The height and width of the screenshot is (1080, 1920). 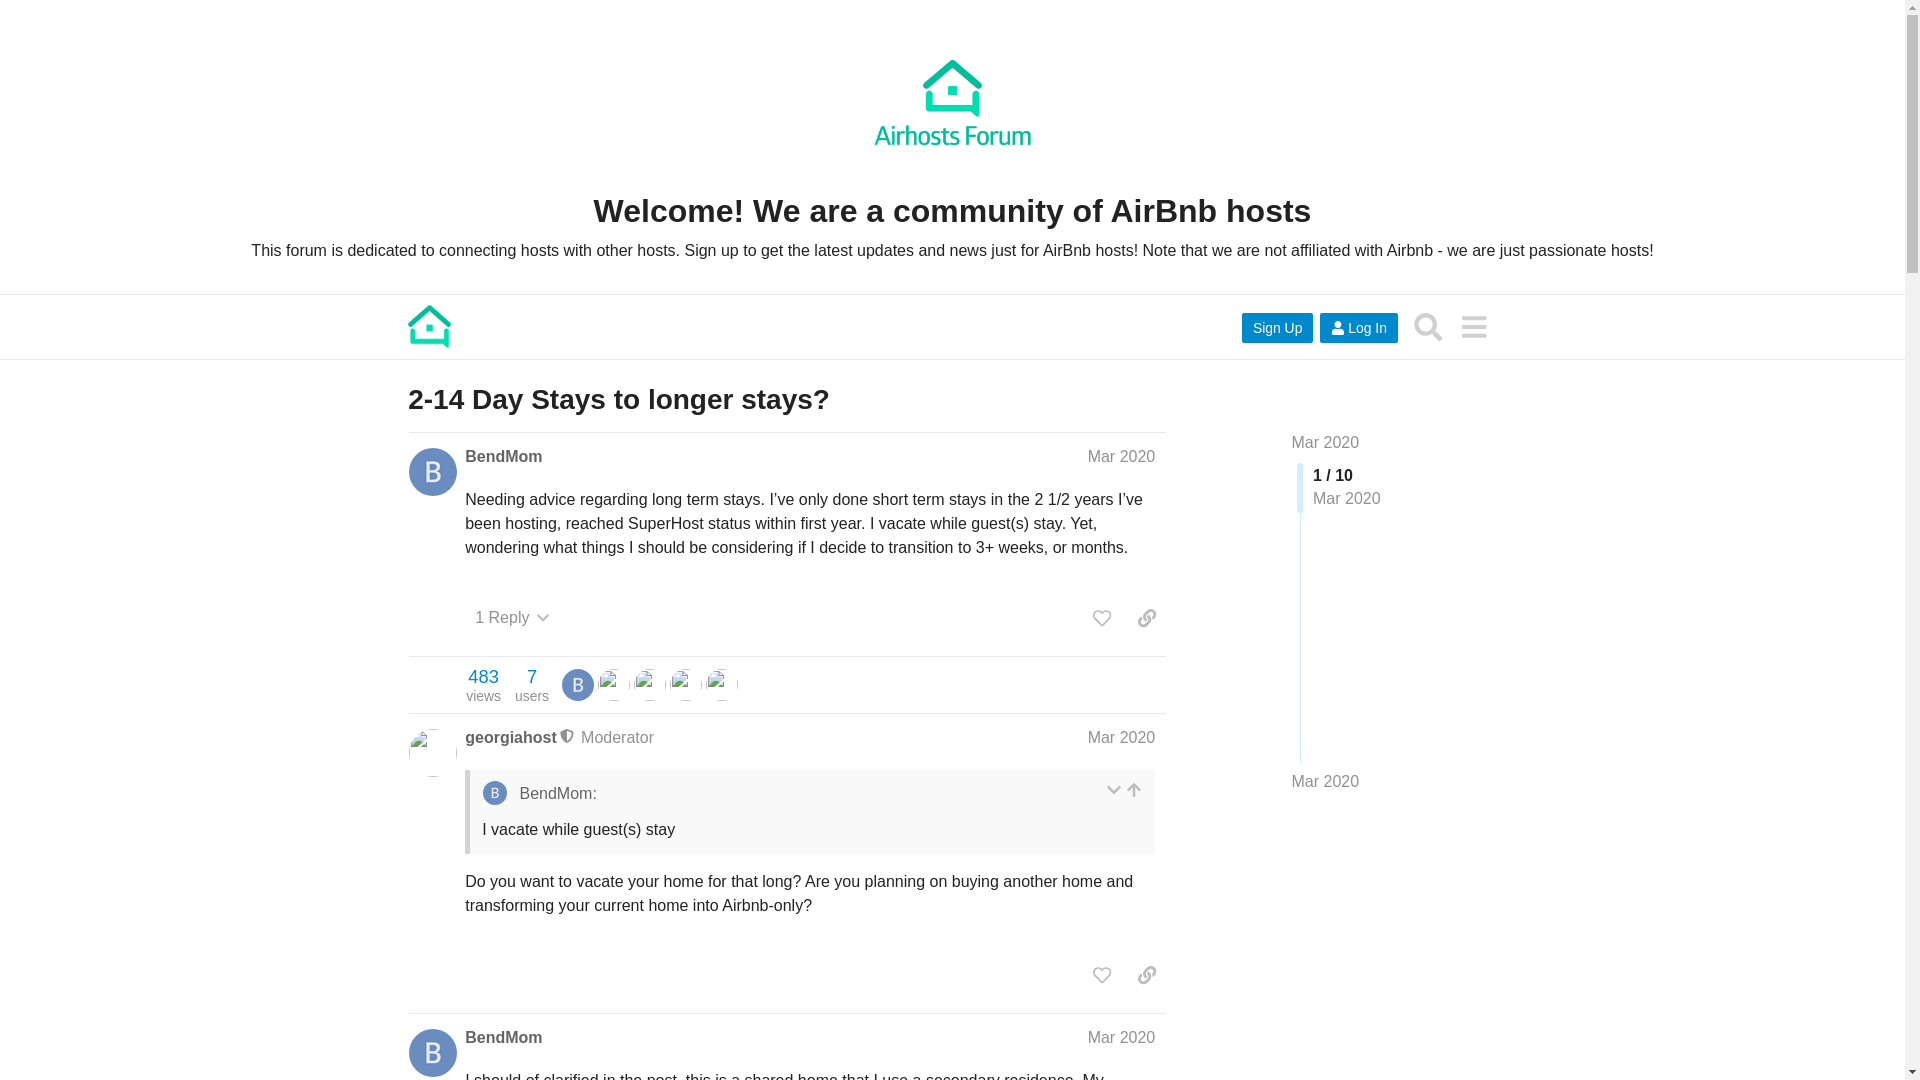 I want to click on Mar 2020, so click(x=1146, y=618).